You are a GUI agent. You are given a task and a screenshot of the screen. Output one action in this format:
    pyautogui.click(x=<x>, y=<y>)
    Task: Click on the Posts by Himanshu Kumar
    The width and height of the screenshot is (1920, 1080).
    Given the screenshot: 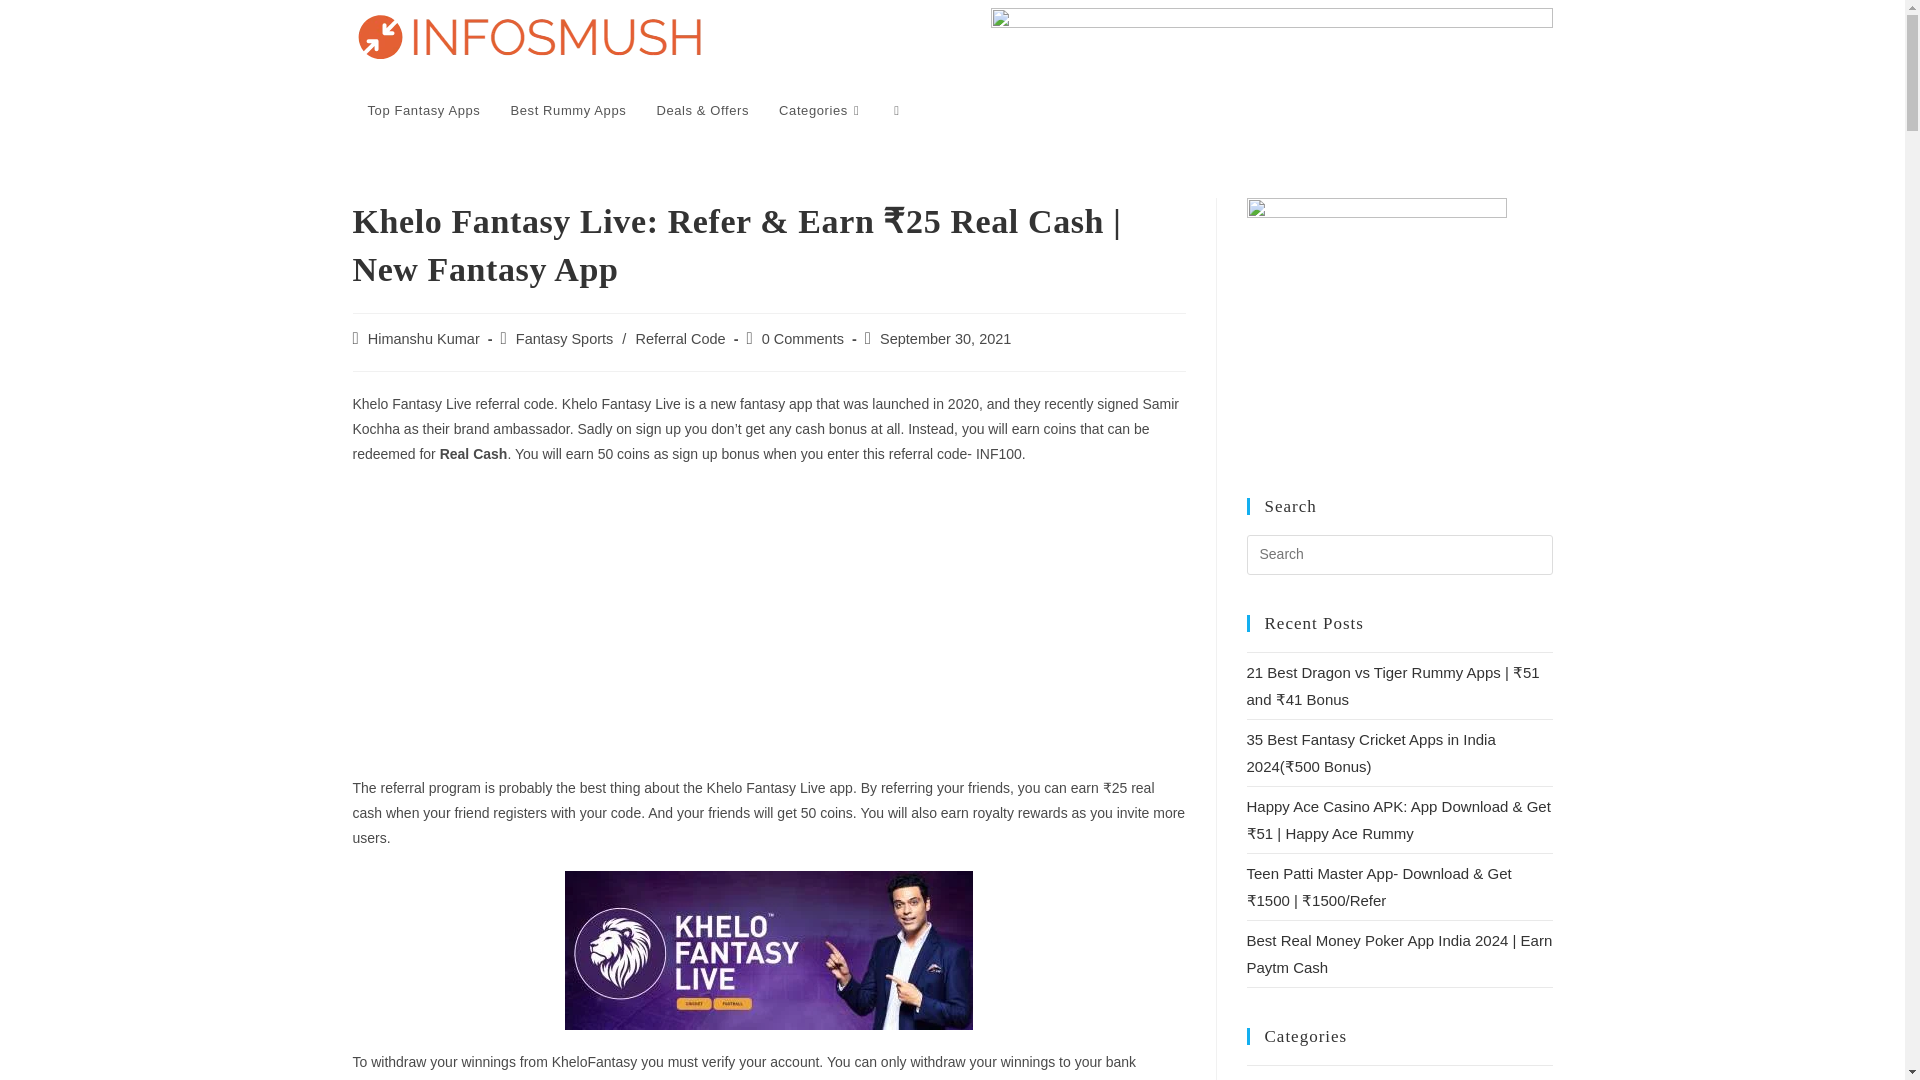 What is the action you would take?
    pyautogui.click(x=424, y=338)
    